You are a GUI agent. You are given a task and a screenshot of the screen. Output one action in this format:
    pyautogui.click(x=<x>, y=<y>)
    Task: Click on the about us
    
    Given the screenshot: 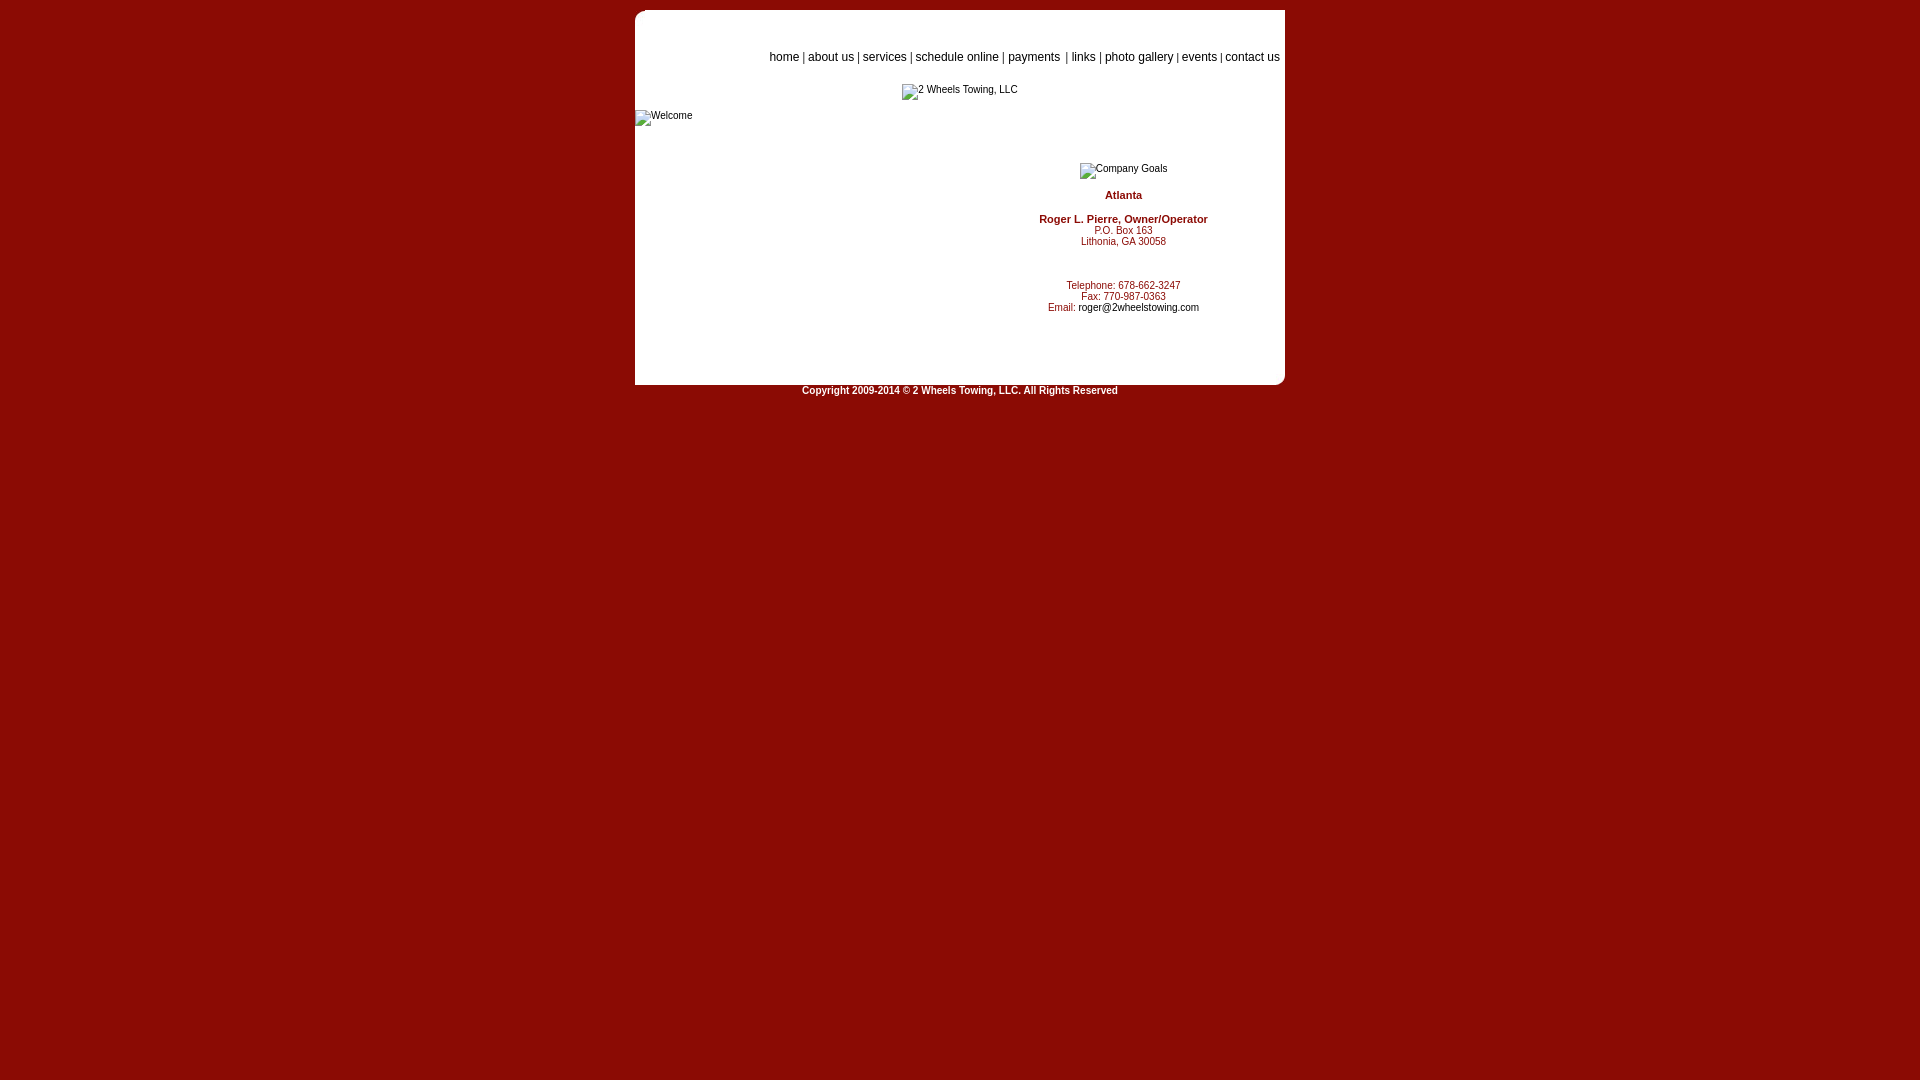 What is the action you would take?
    pyautogui.click(x=831, y=57)
    